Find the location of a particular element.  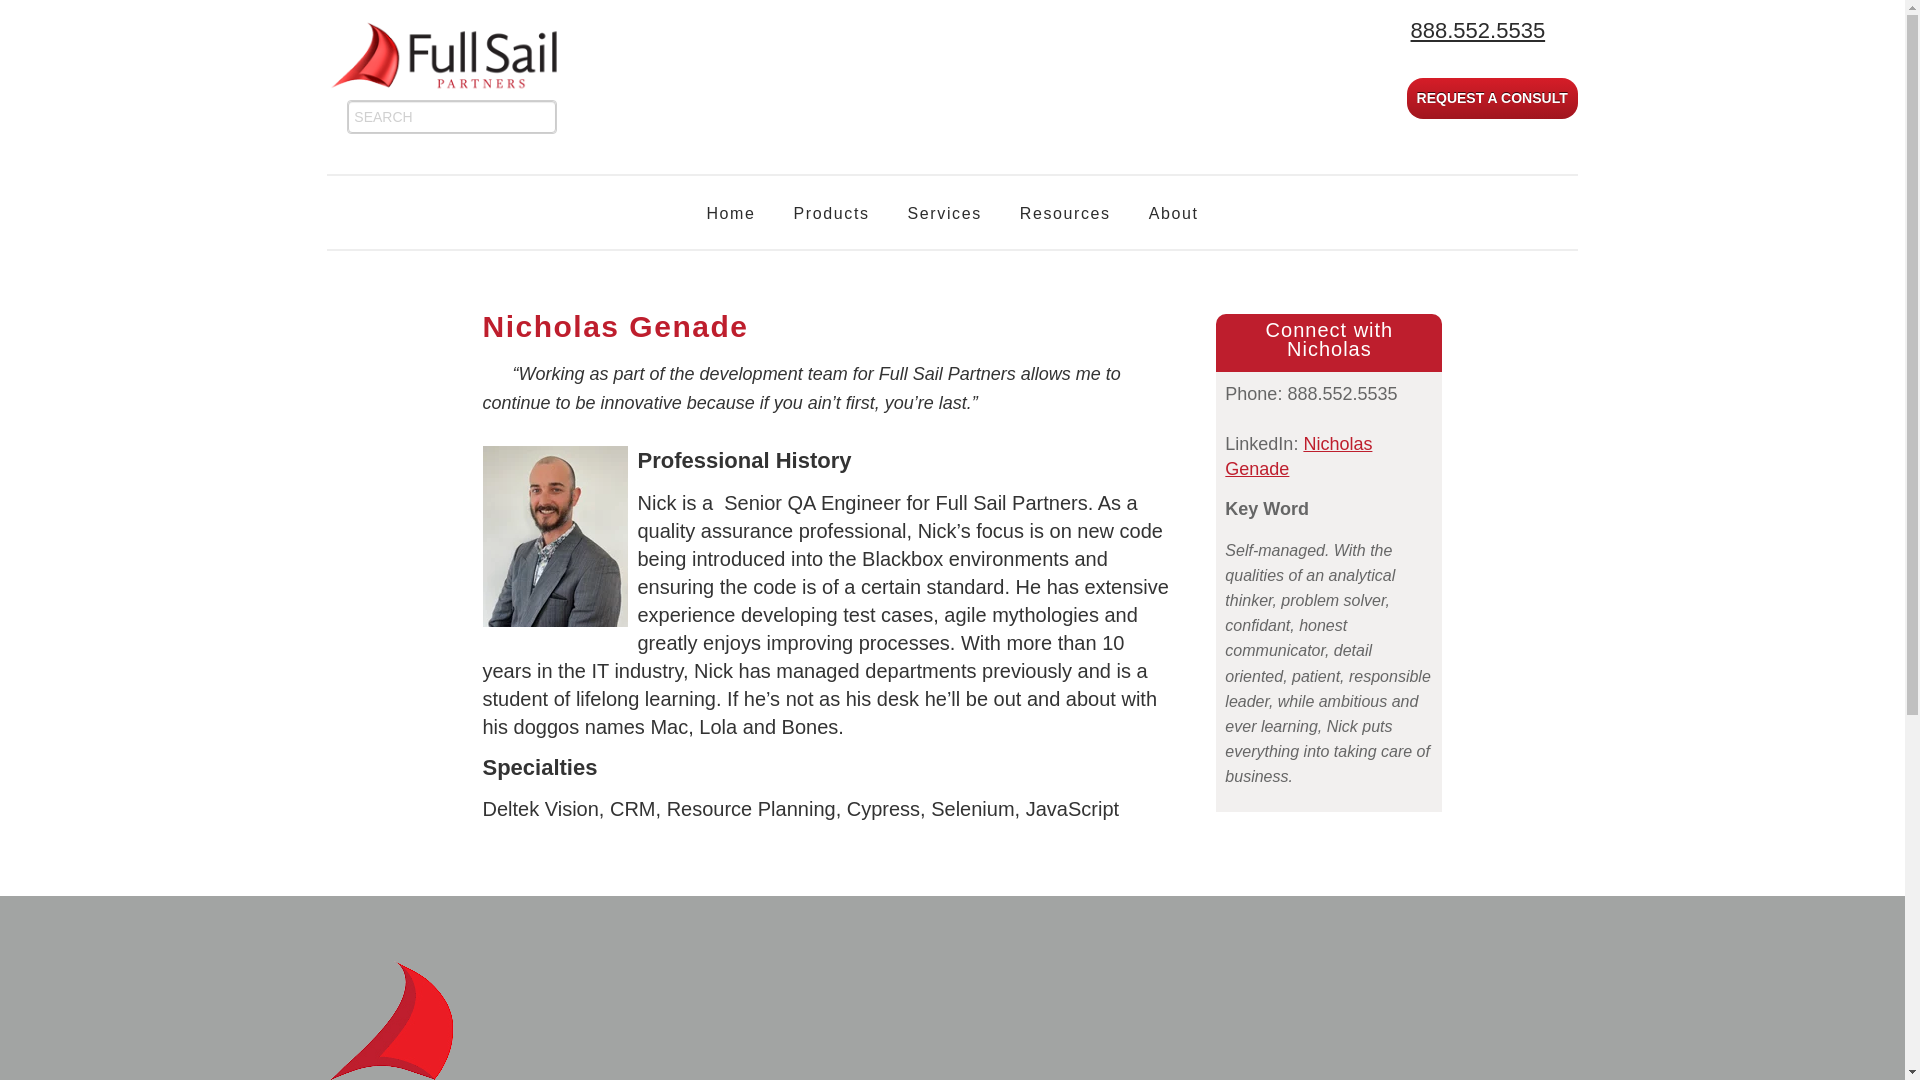

Services is located at coordinates (944, 214).